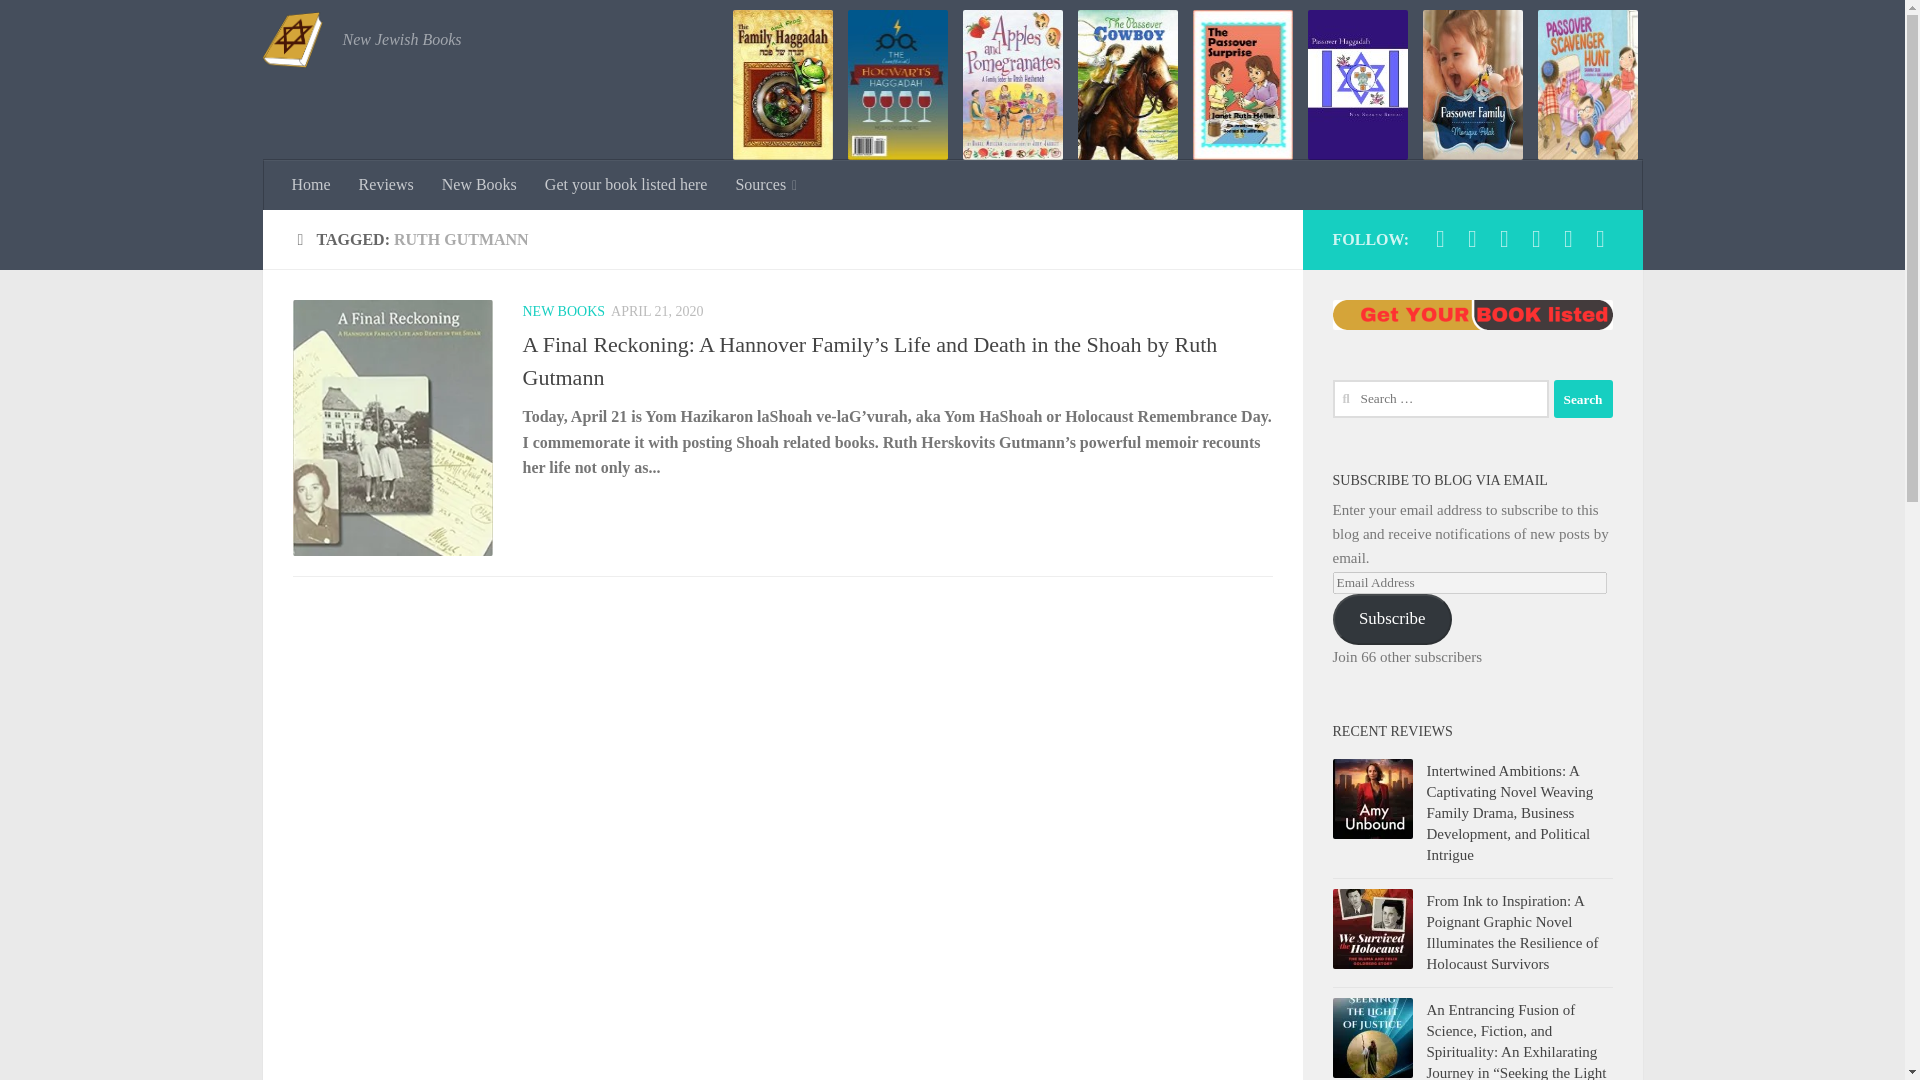  I want to click on Sources, so click(766, 184).